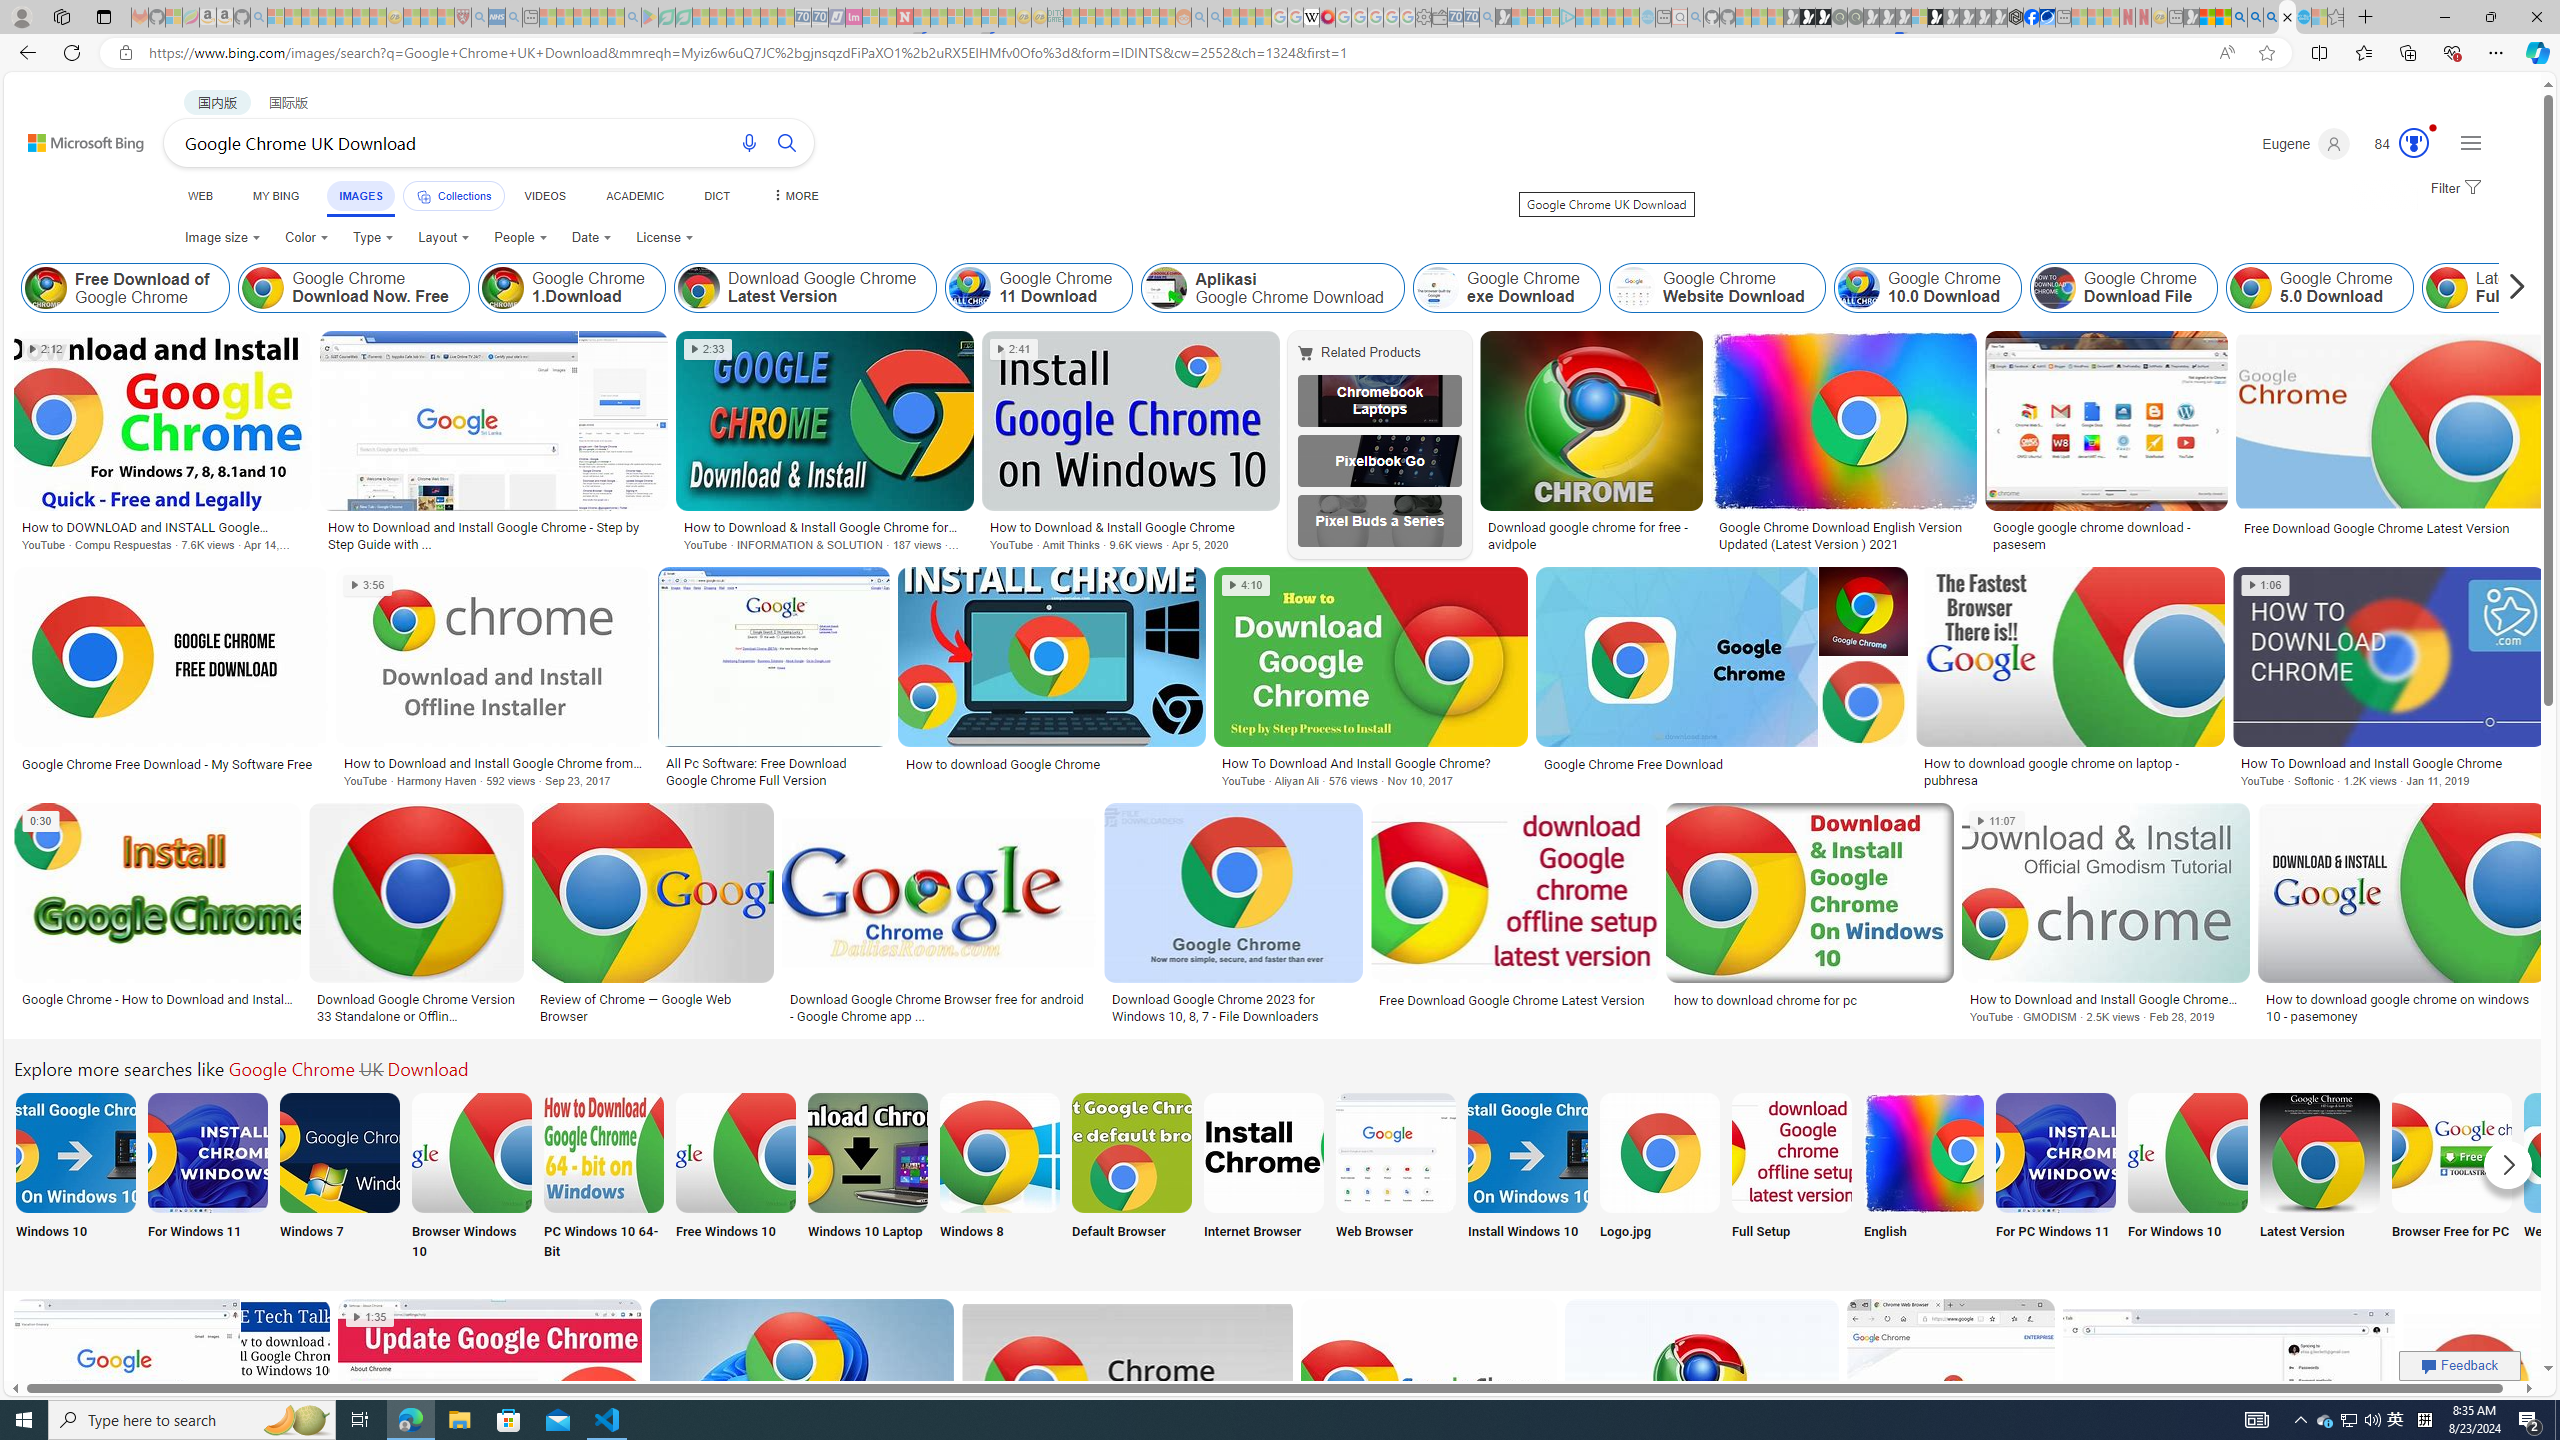 The image size is (2560, 1440). I want to click on MSN - Sleeping, so click(2191, 17).